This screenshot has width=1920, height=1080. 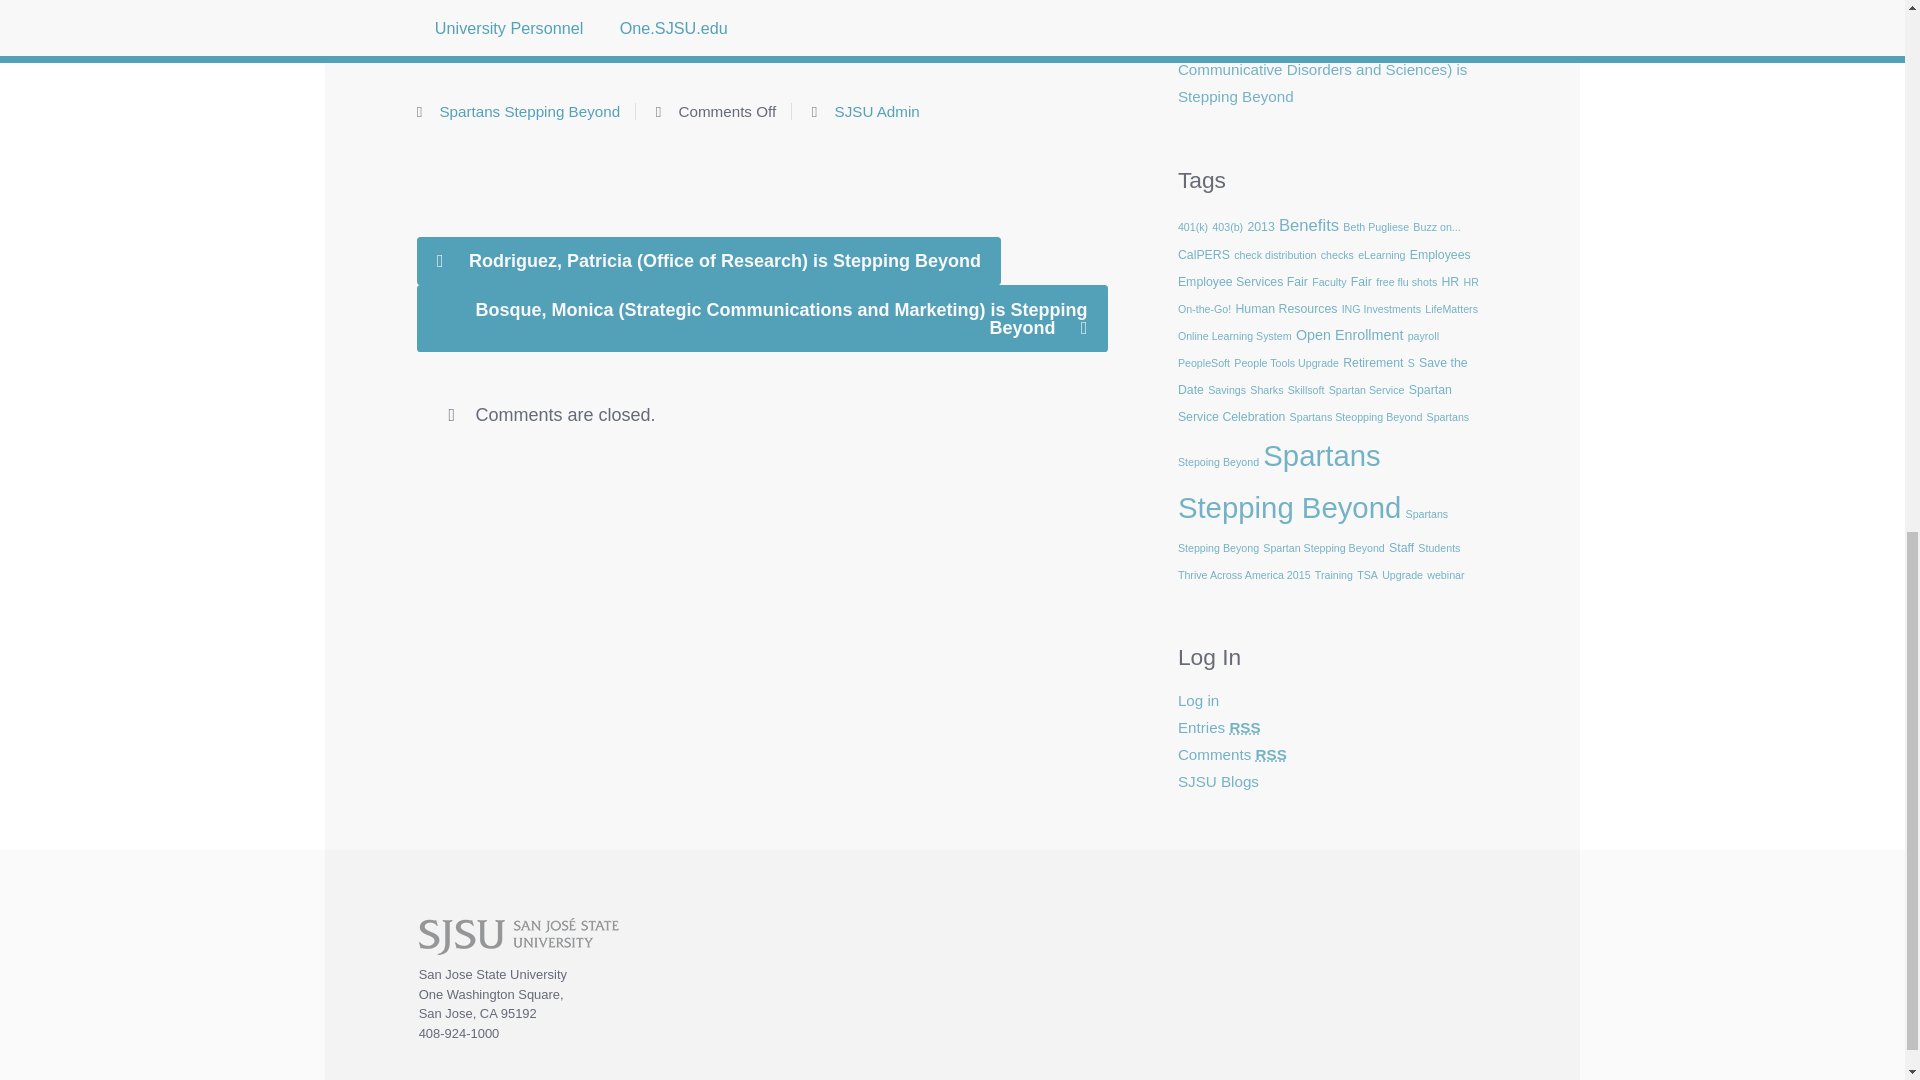 I want to click on 2013, so click(x=1260, y=227).